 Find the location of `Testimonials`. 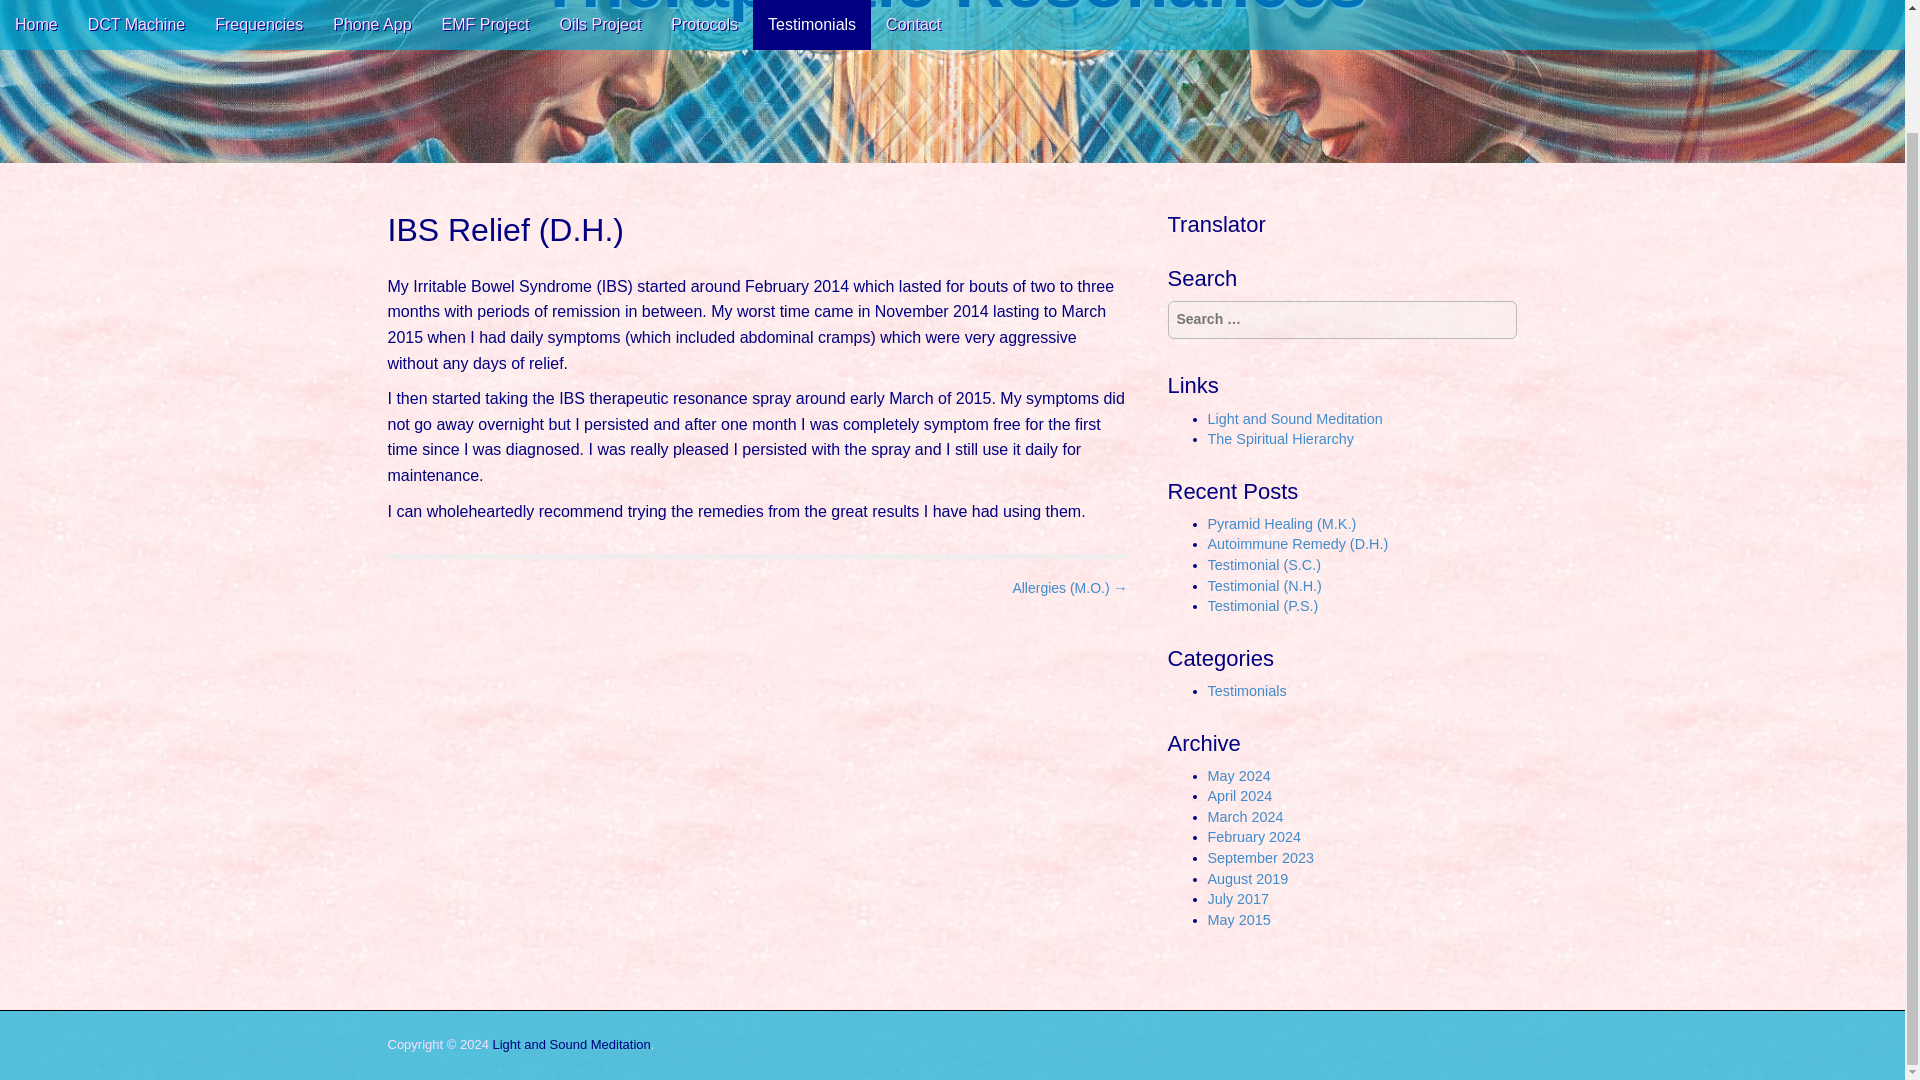

Testimonials is located at coordinates (1246, 690).